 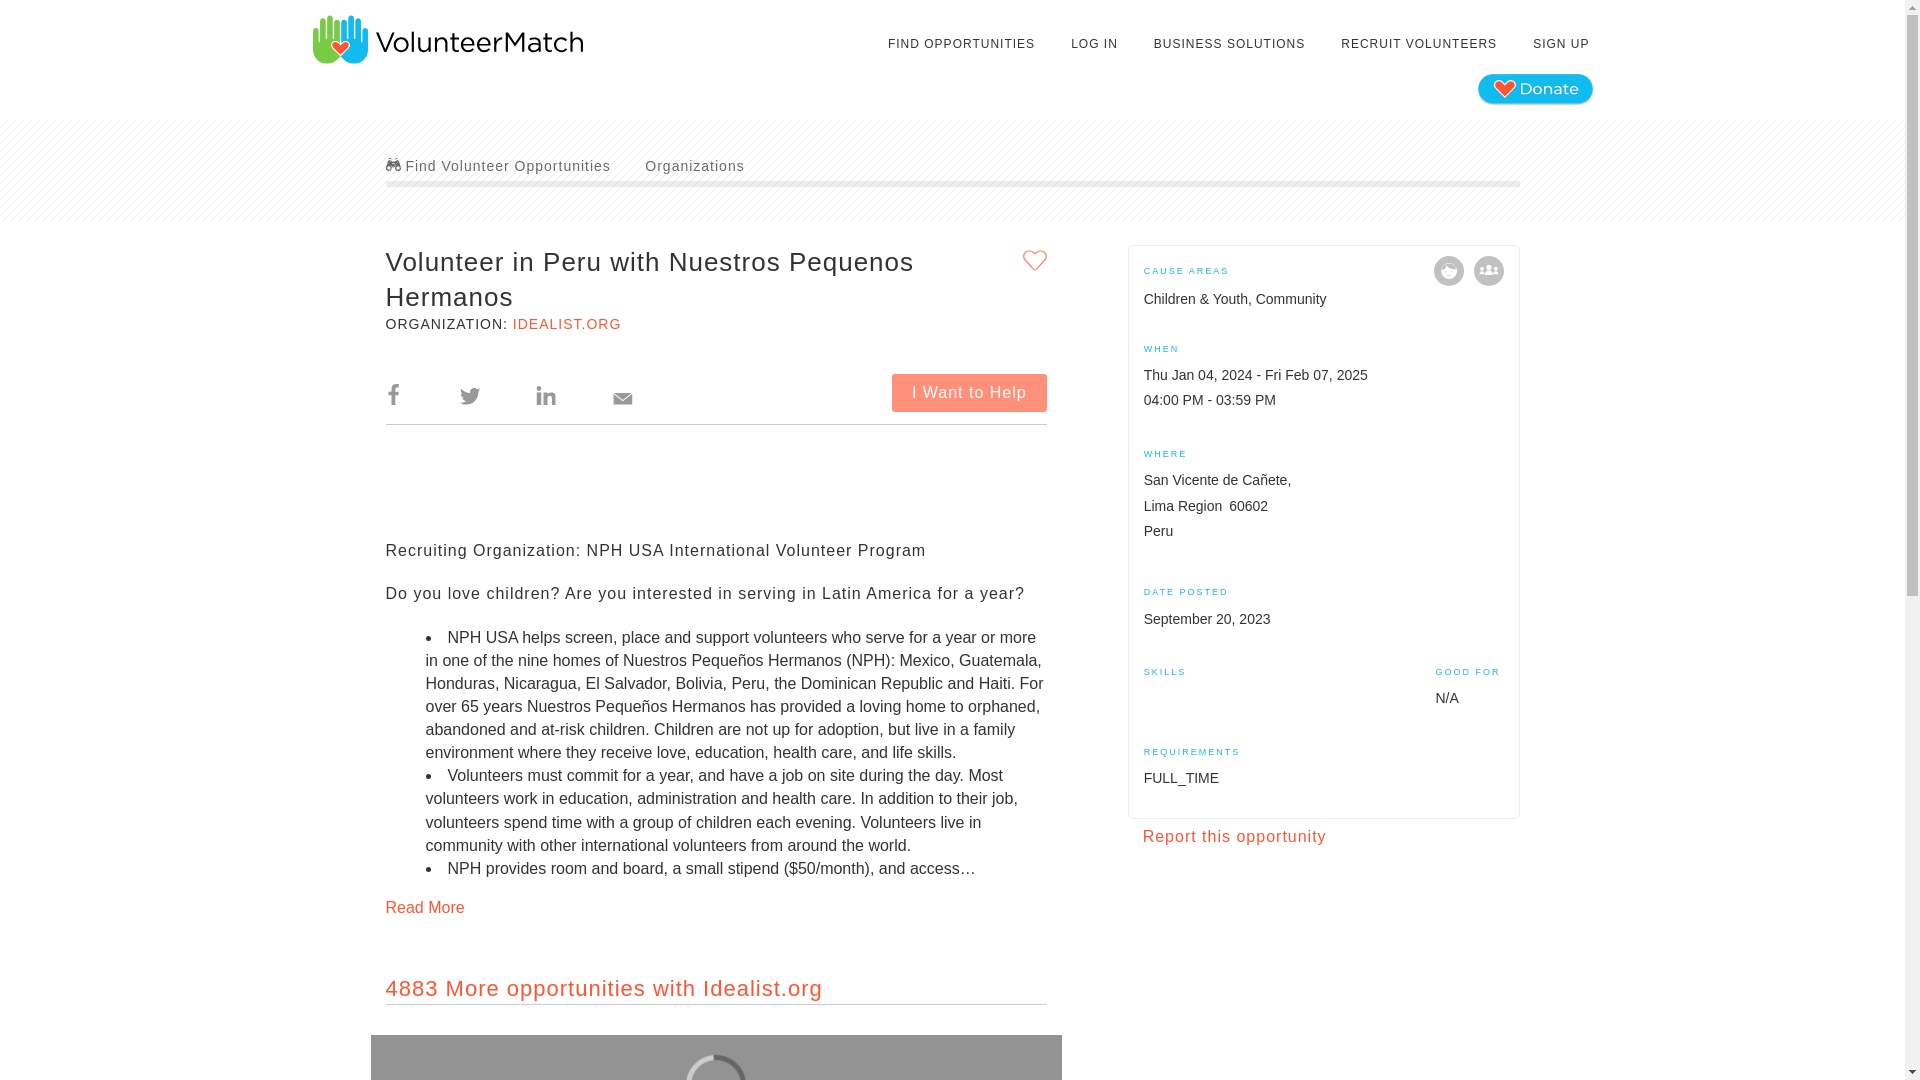 What do you see at coordinates (1234, 836) in the screenshot?
I see `Report this opportunity` at bounding box center [1234, 836].